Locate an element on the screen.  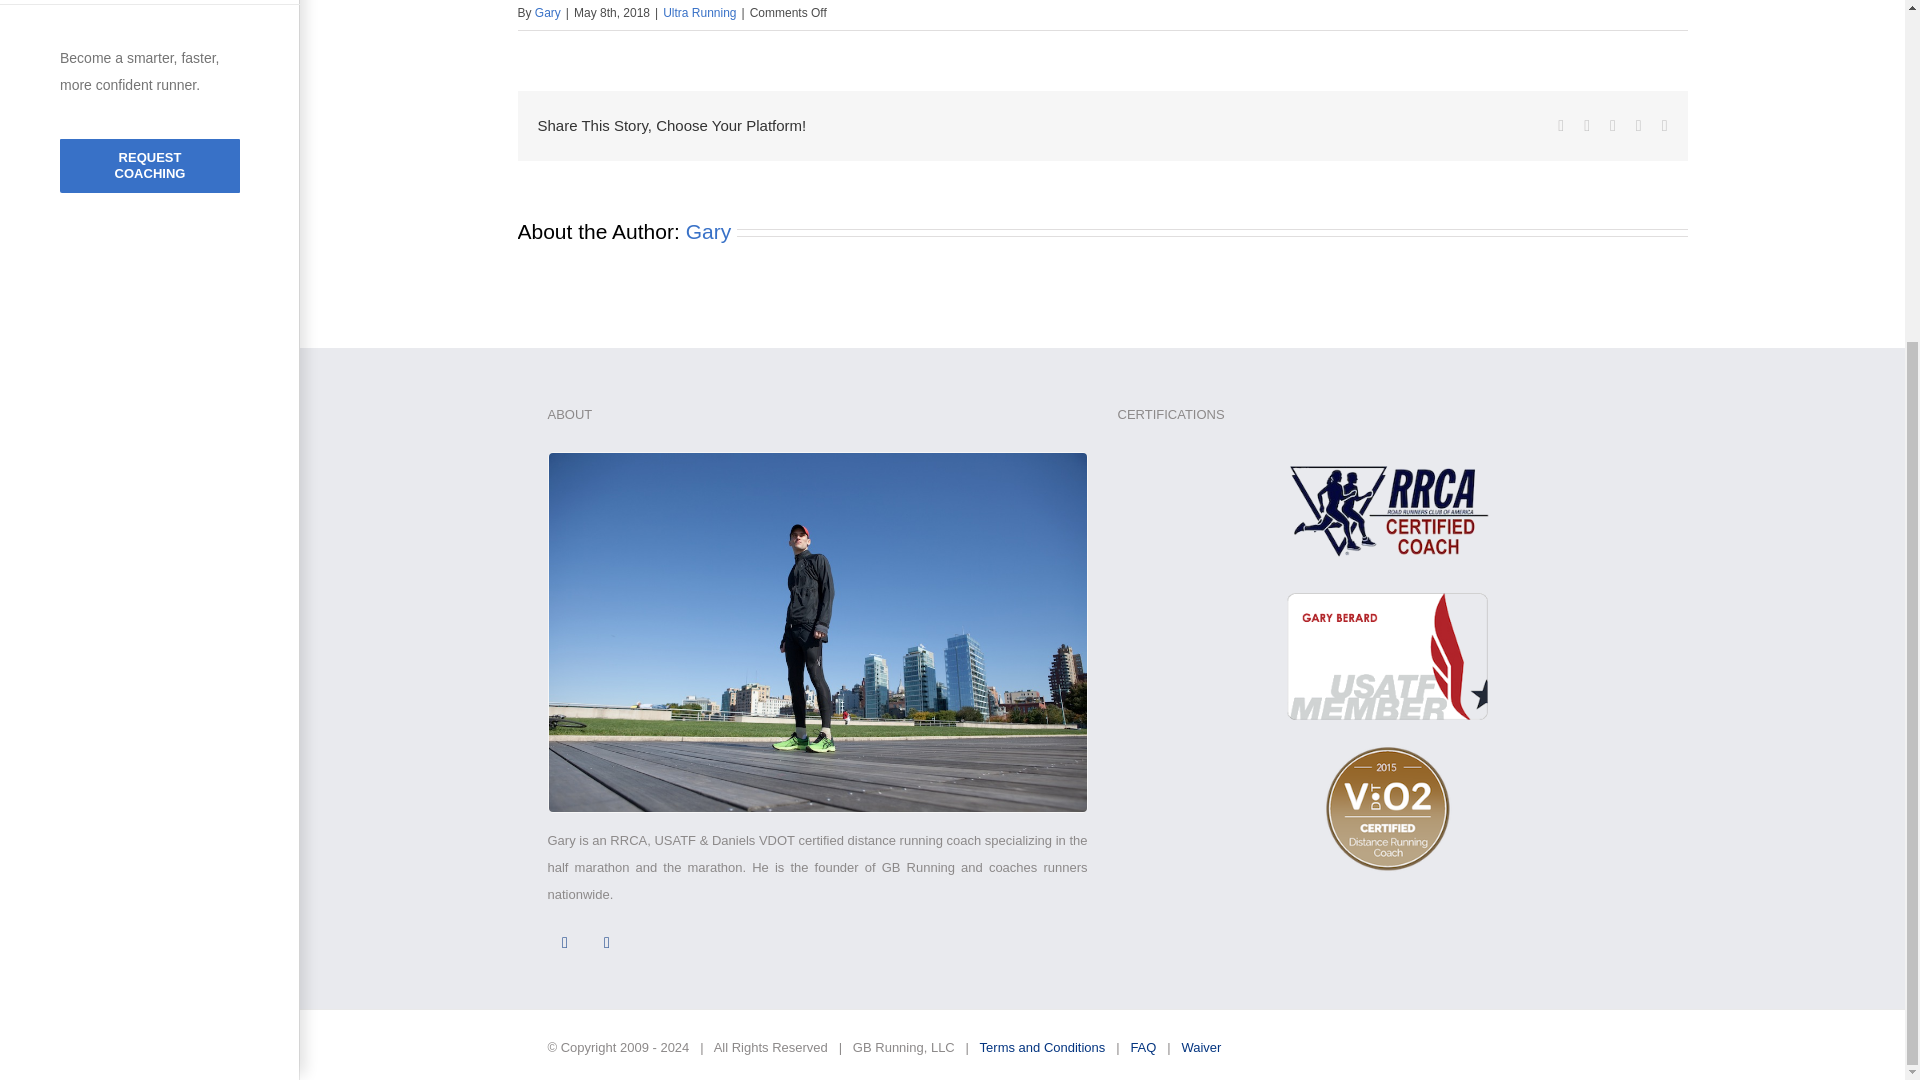
Contact is located at coordinates (150, 2).